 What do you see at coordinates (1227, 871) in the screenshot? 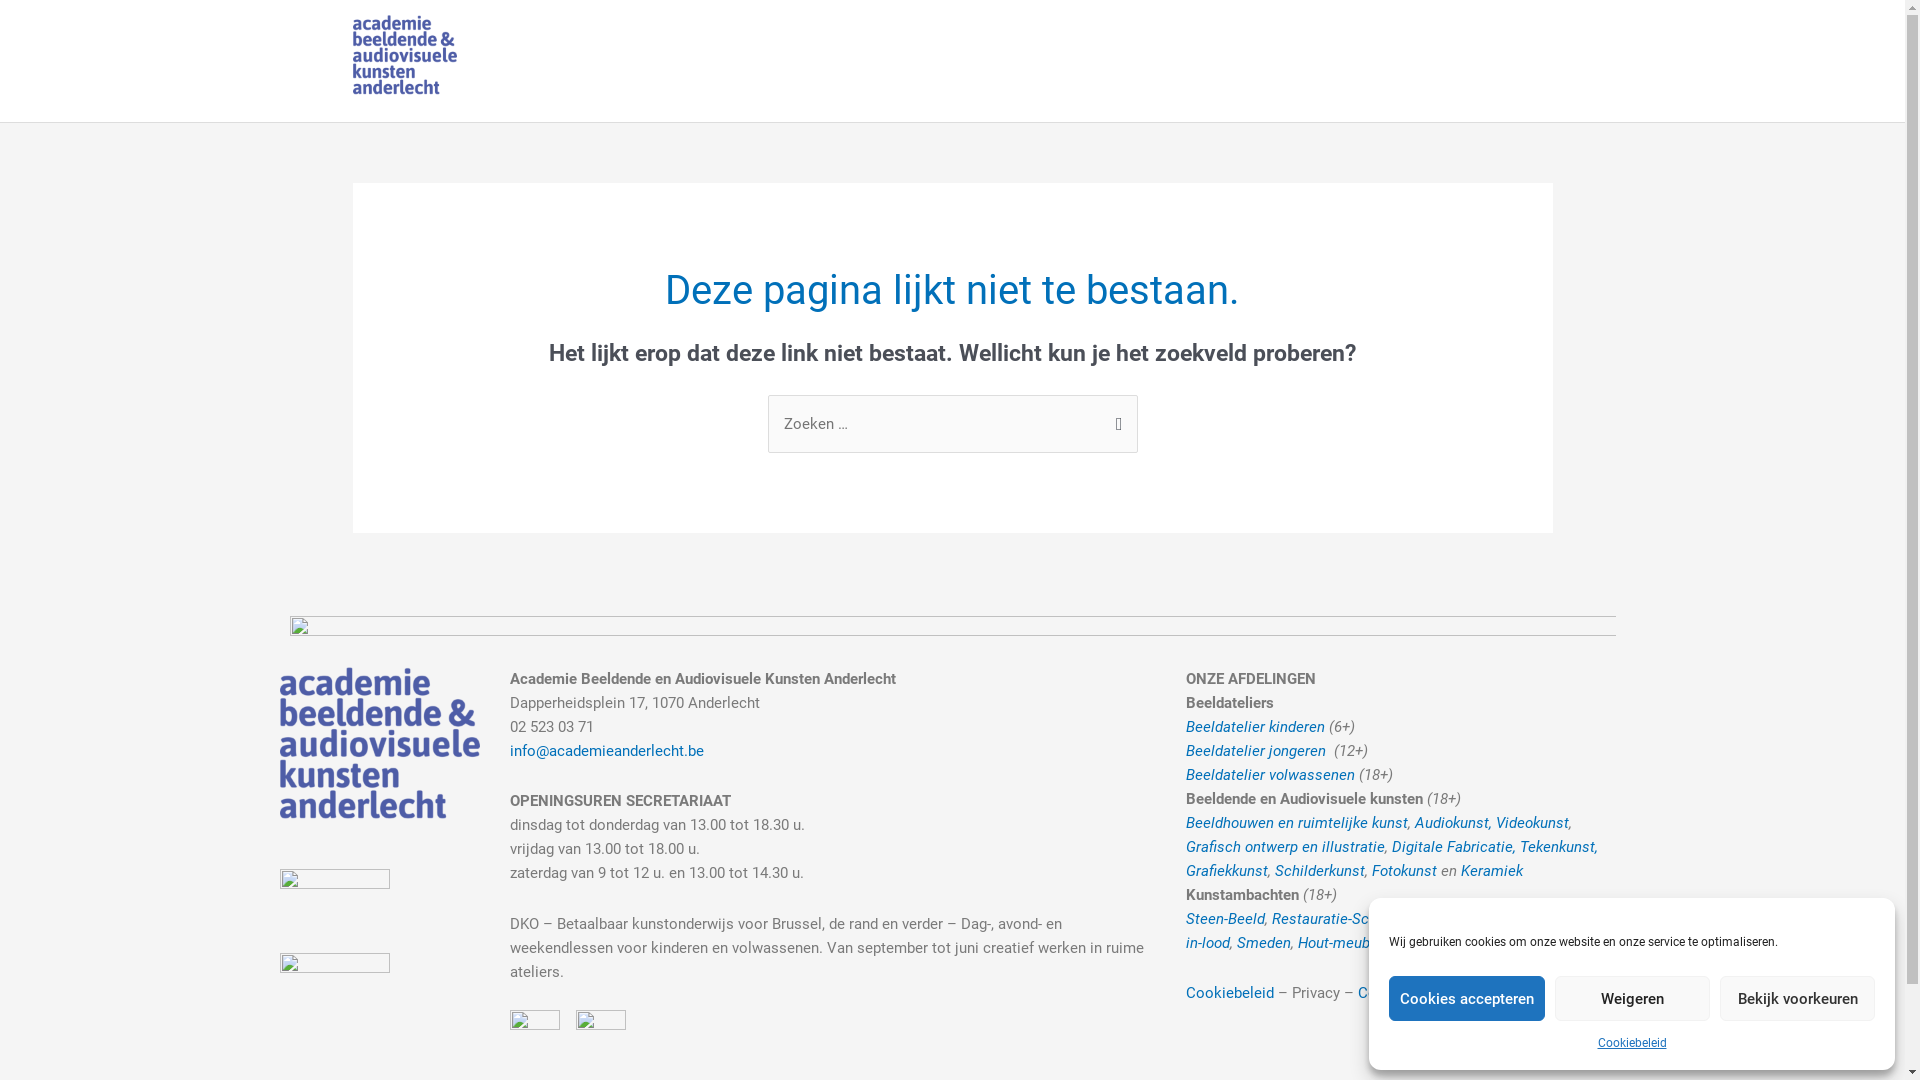
I see `Grafiekkunst` at bounding box center [1227, 871].